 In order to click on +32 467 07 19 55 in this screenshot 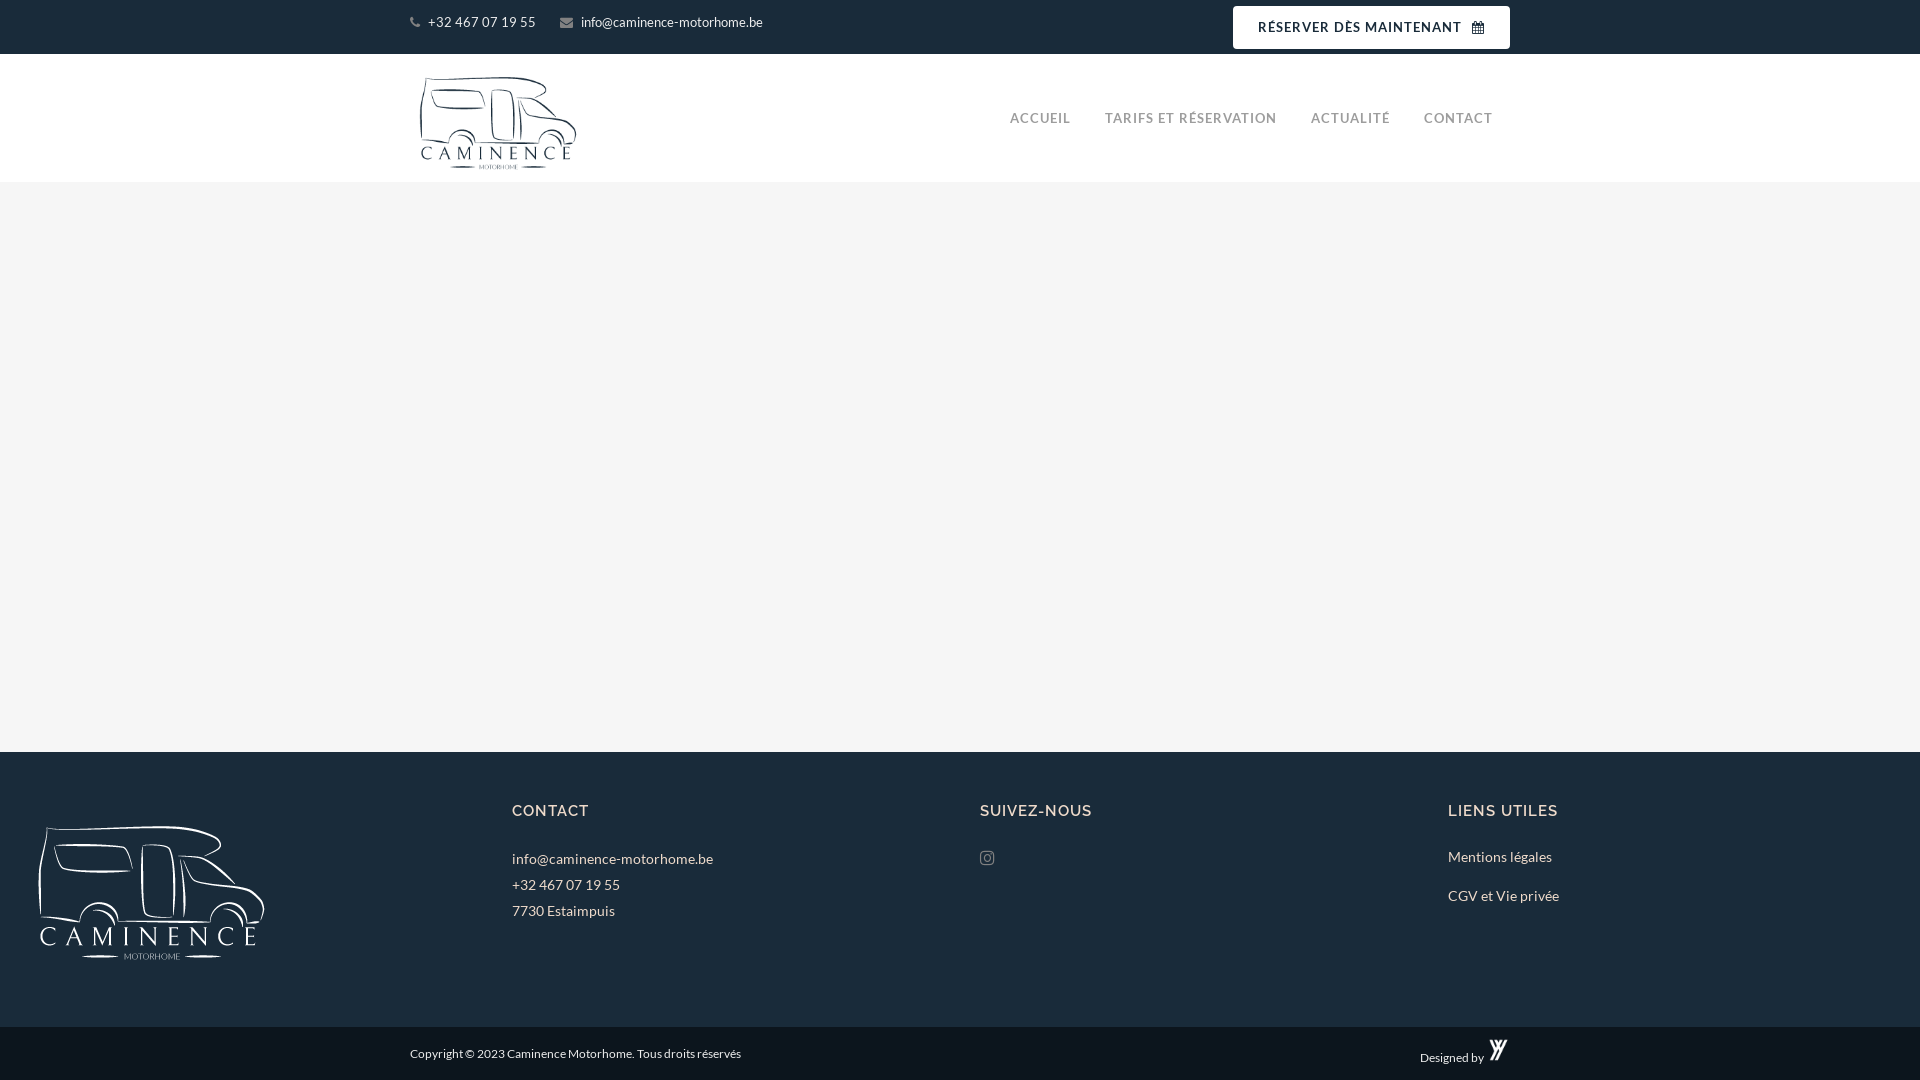, I will do `click(480, 22)`.